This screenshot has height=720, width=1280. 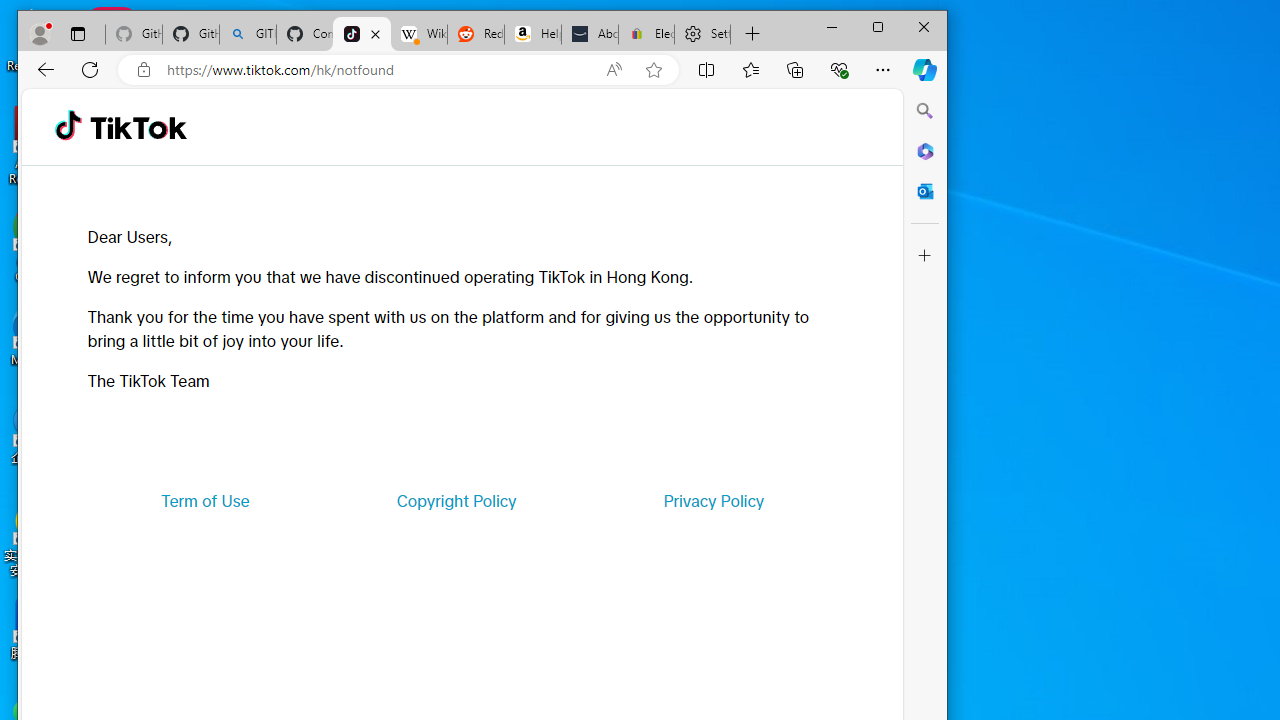 I want to click on Privacy Policy, so click(x=714, y=500).